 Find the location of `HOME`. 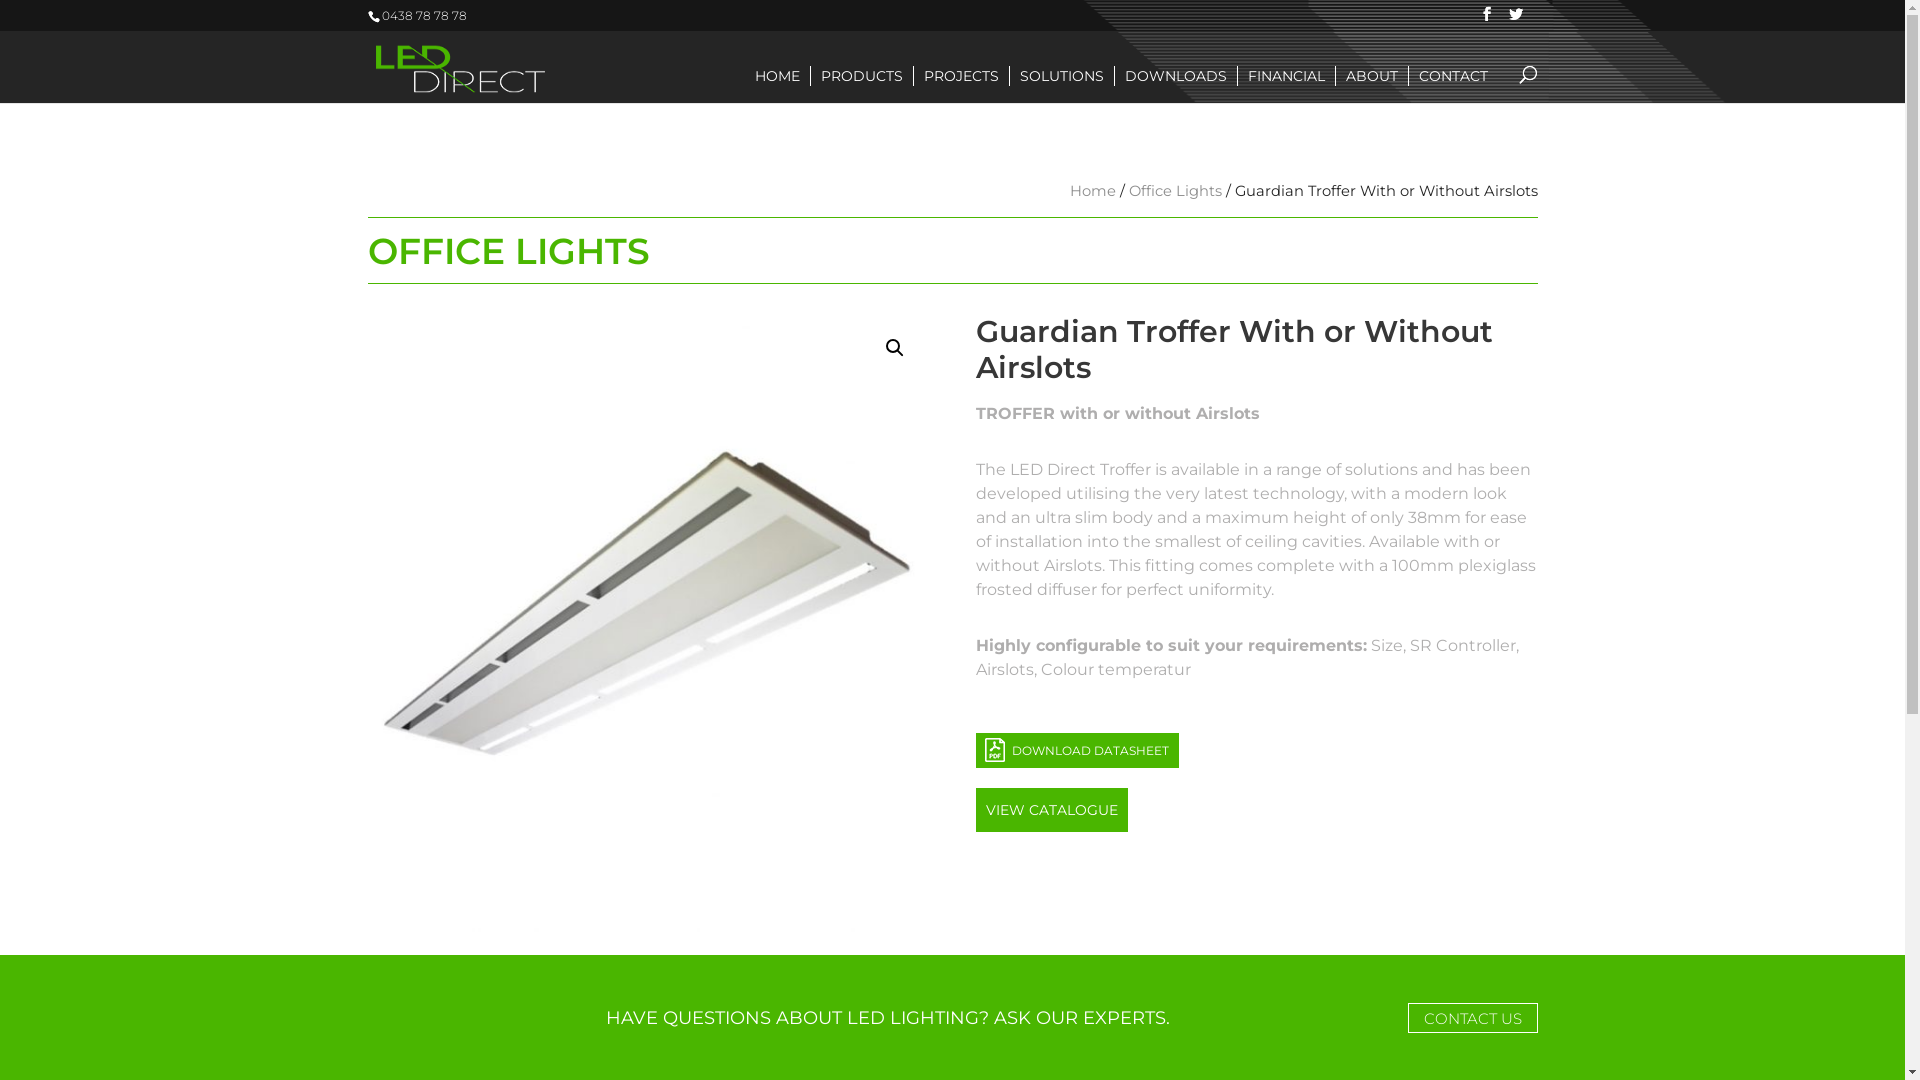

HOME is located at coordinates (776, 76).